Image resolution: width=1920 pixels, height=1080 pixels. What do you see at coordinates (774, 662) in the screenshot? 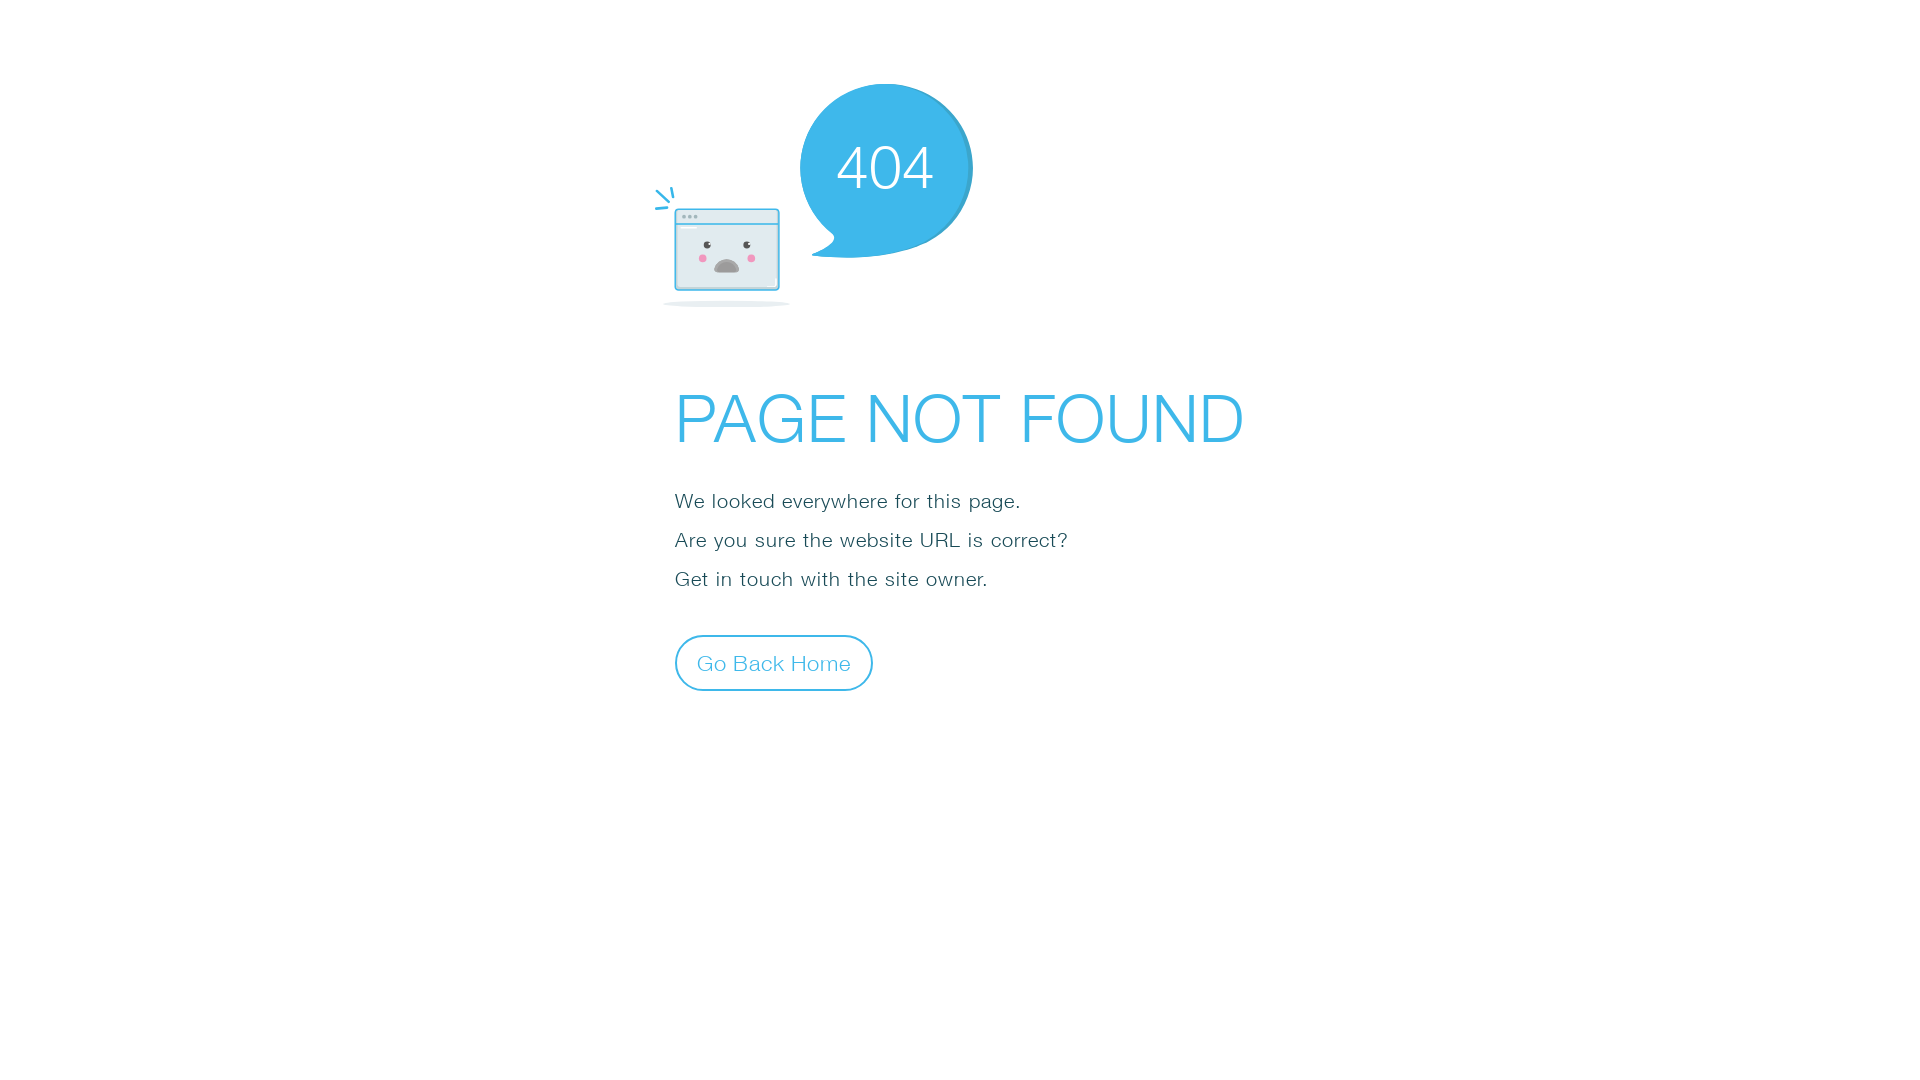
I see `Go Back Home` at bounding box center [774, 662].